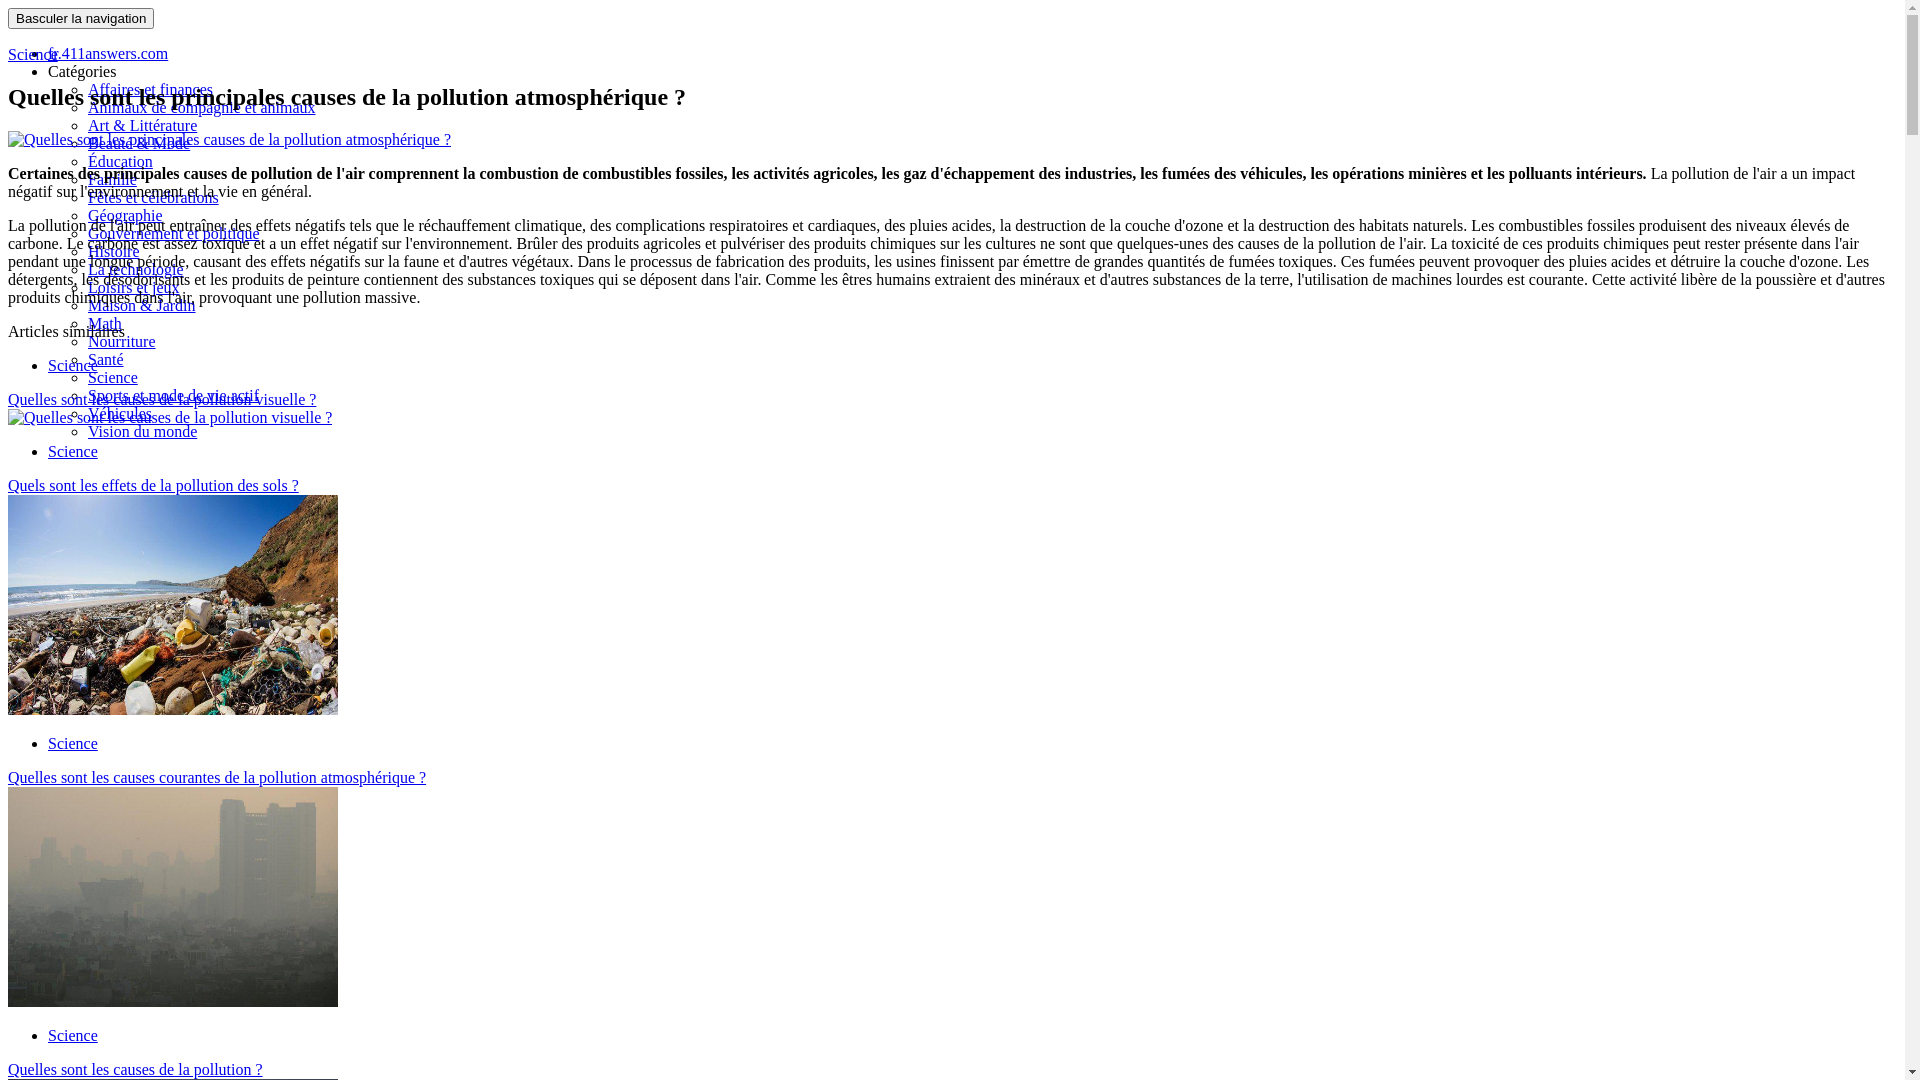  What do you see at coordinates (136, 270) in the screenshot?
I see `La technologie` at bounding box center [136, 270].